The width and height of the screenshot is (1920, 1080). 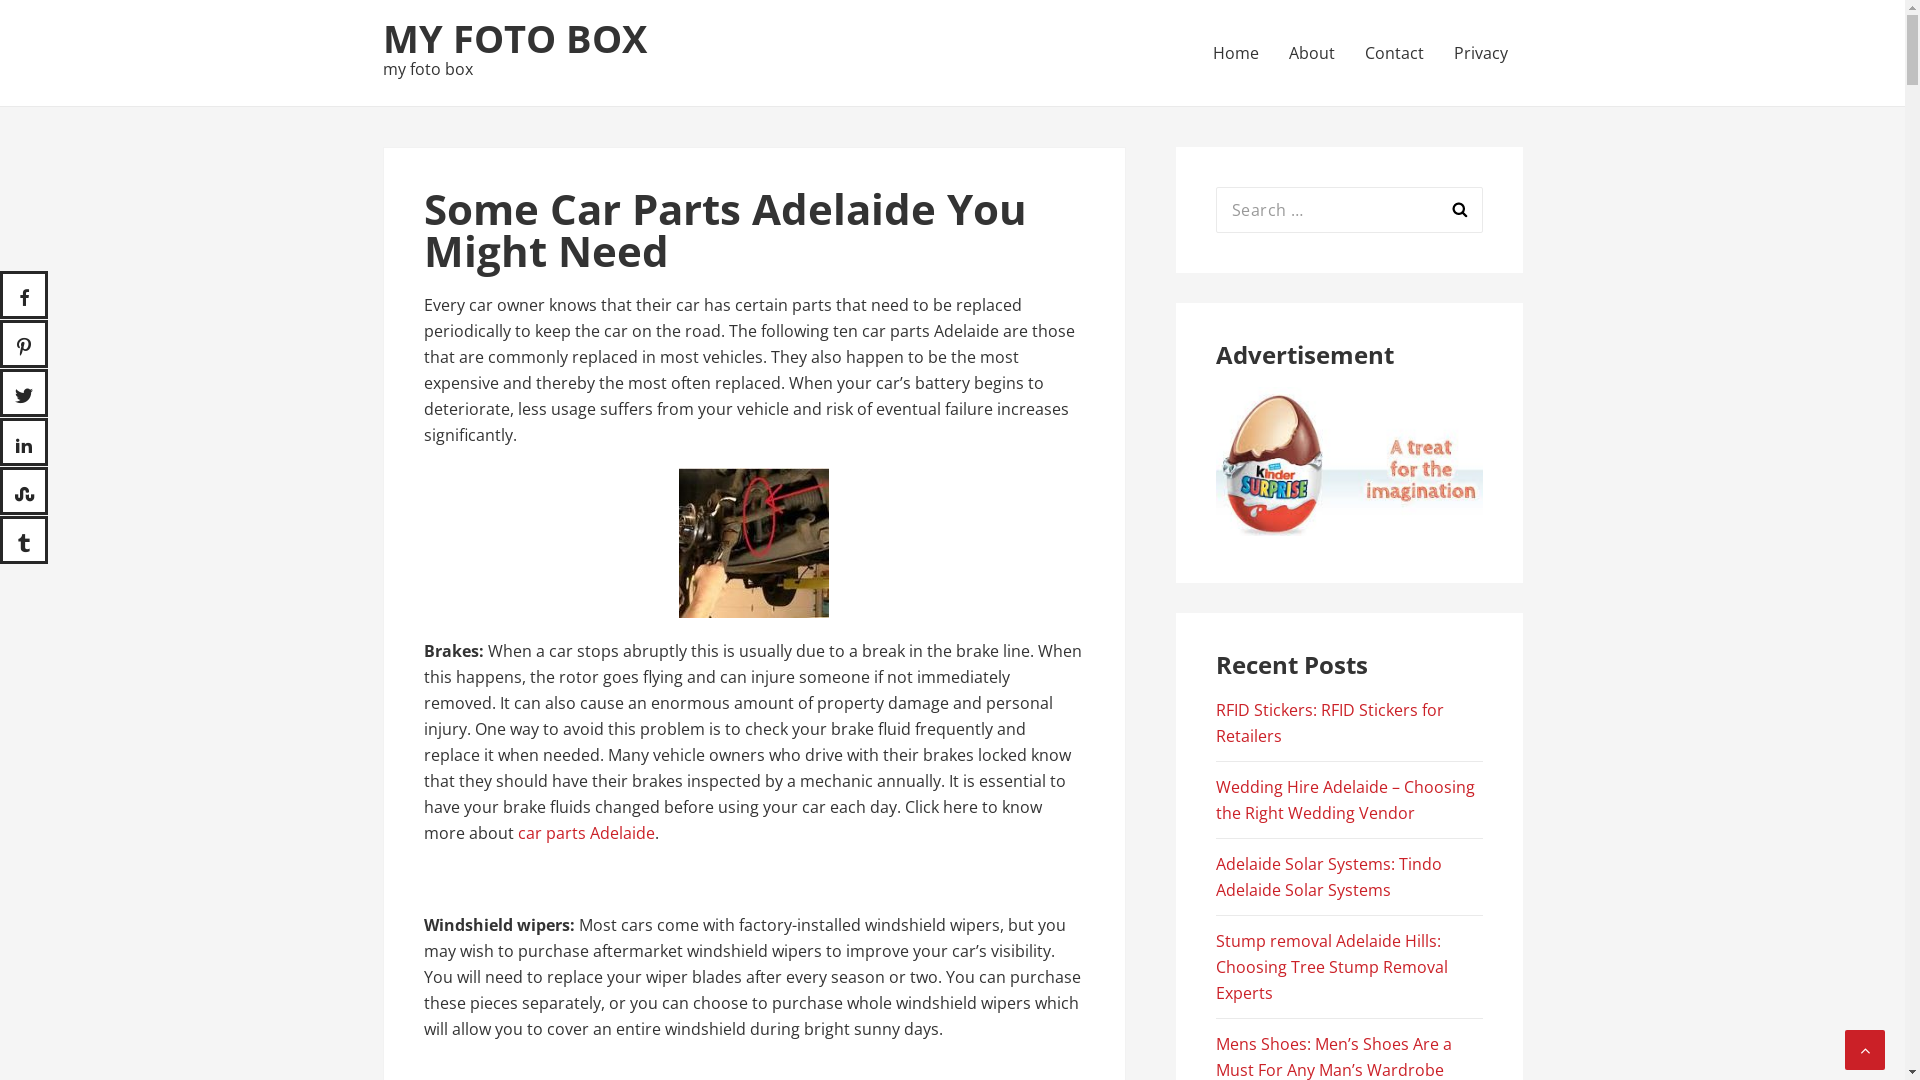 I want to click on car parts Adelaide, so click(x=586, y=833).